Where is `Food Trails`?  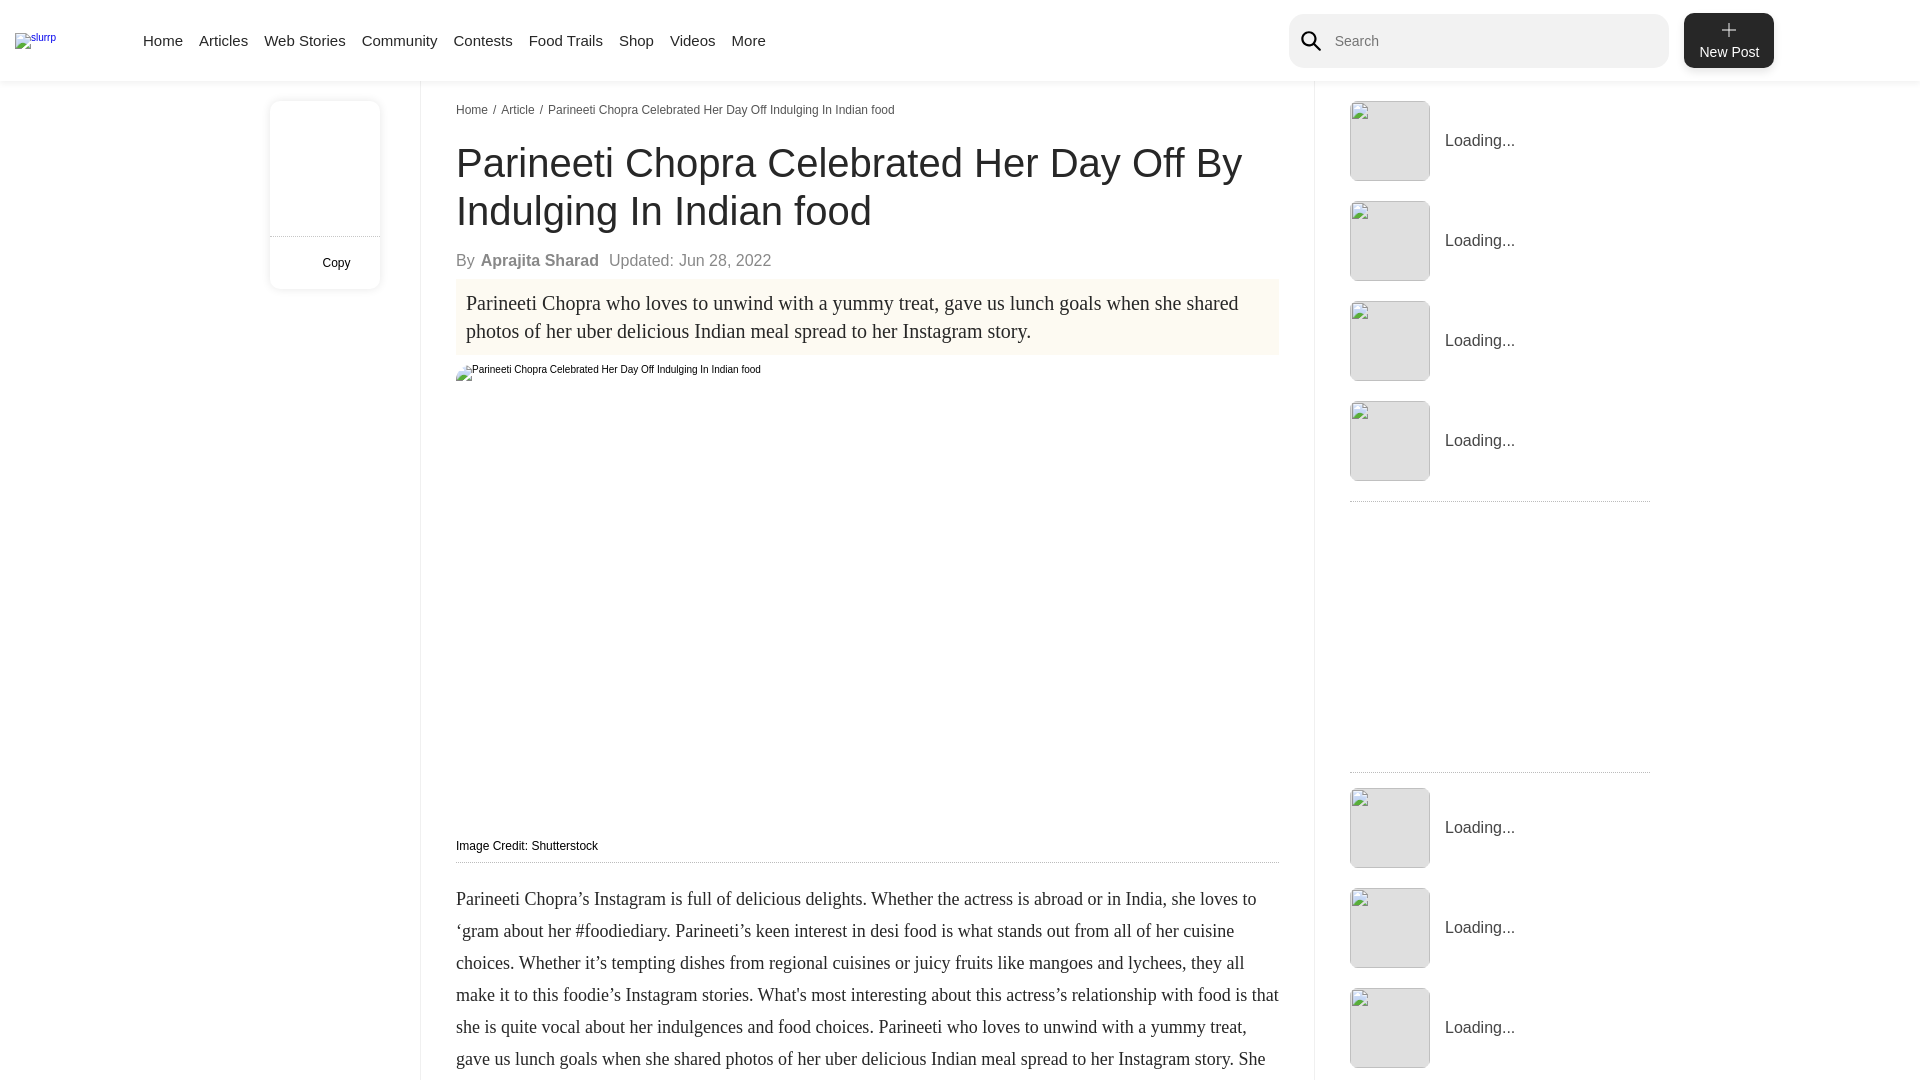
Food Trails is located at coordinates (566, 40).